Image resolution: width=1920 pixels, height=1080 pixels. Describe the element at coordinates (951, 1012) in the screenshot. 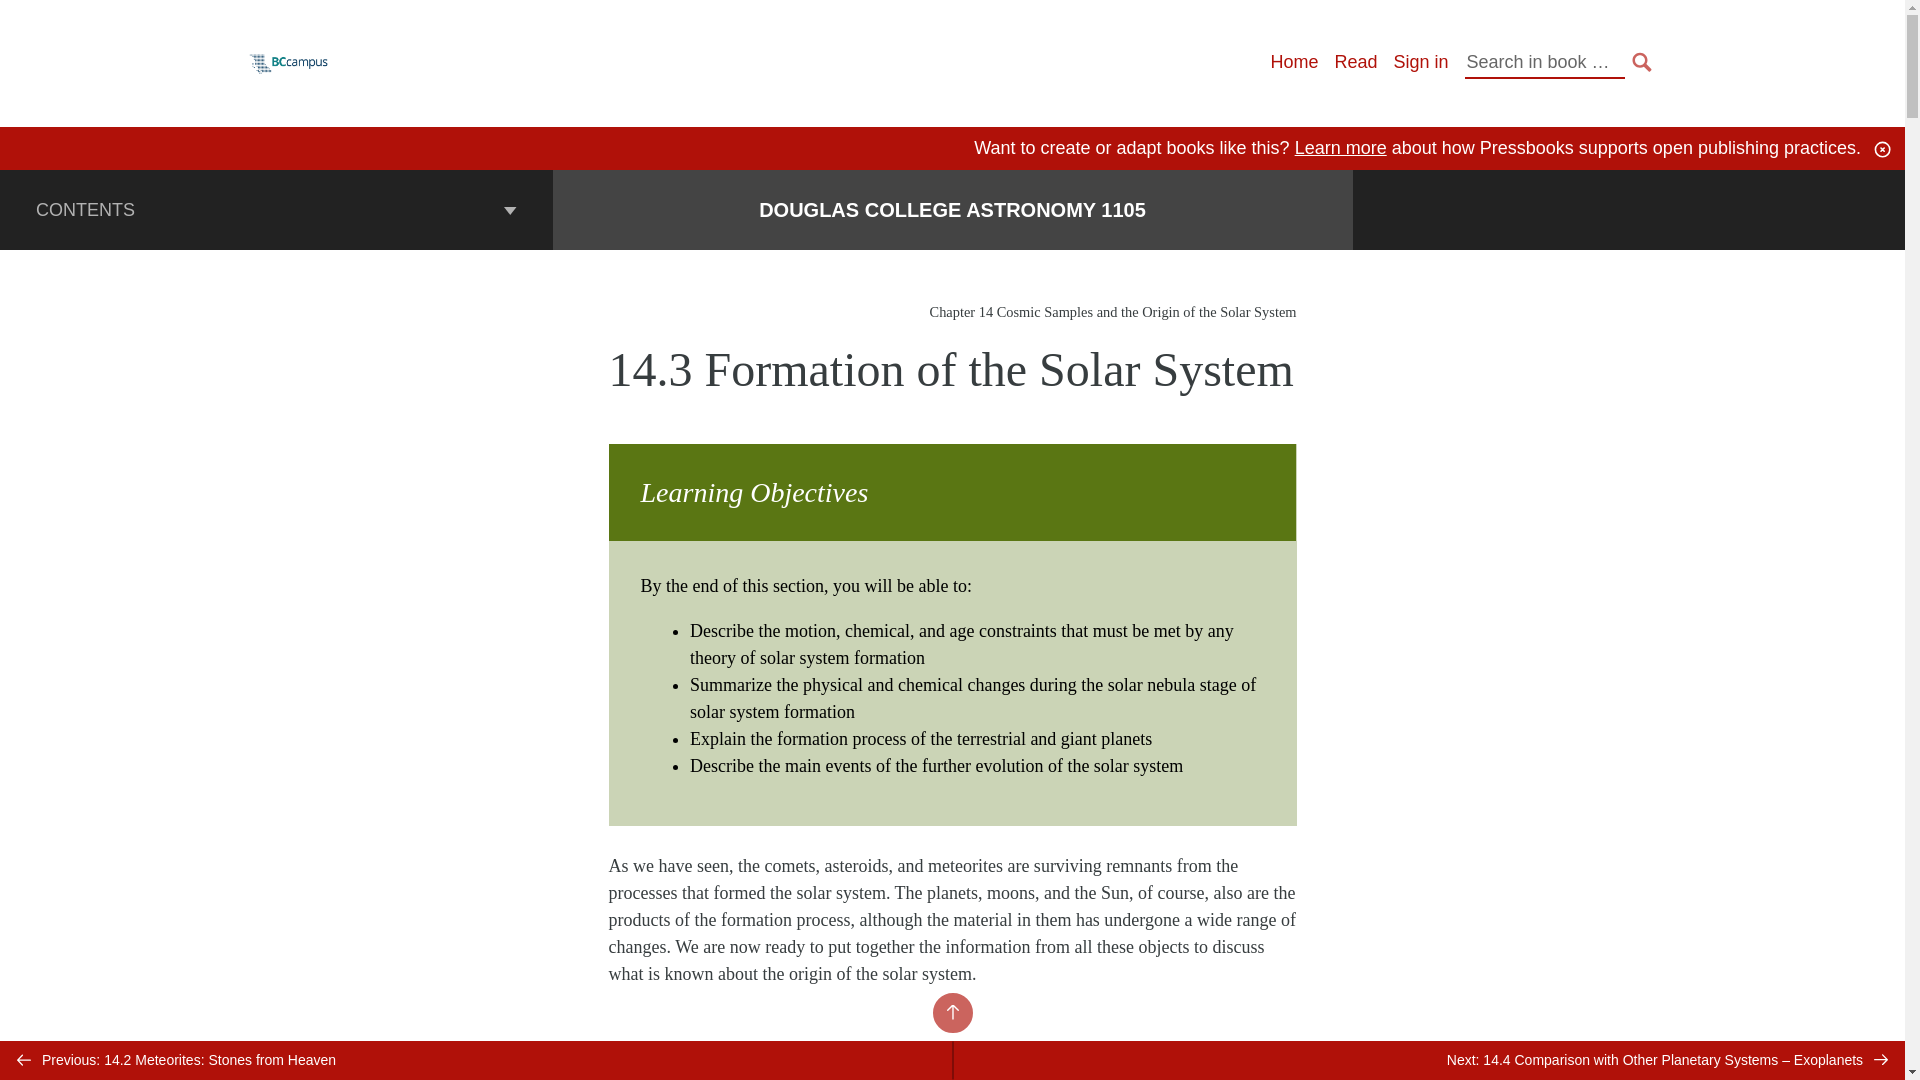

I see `BACK TO TOP` at that location.